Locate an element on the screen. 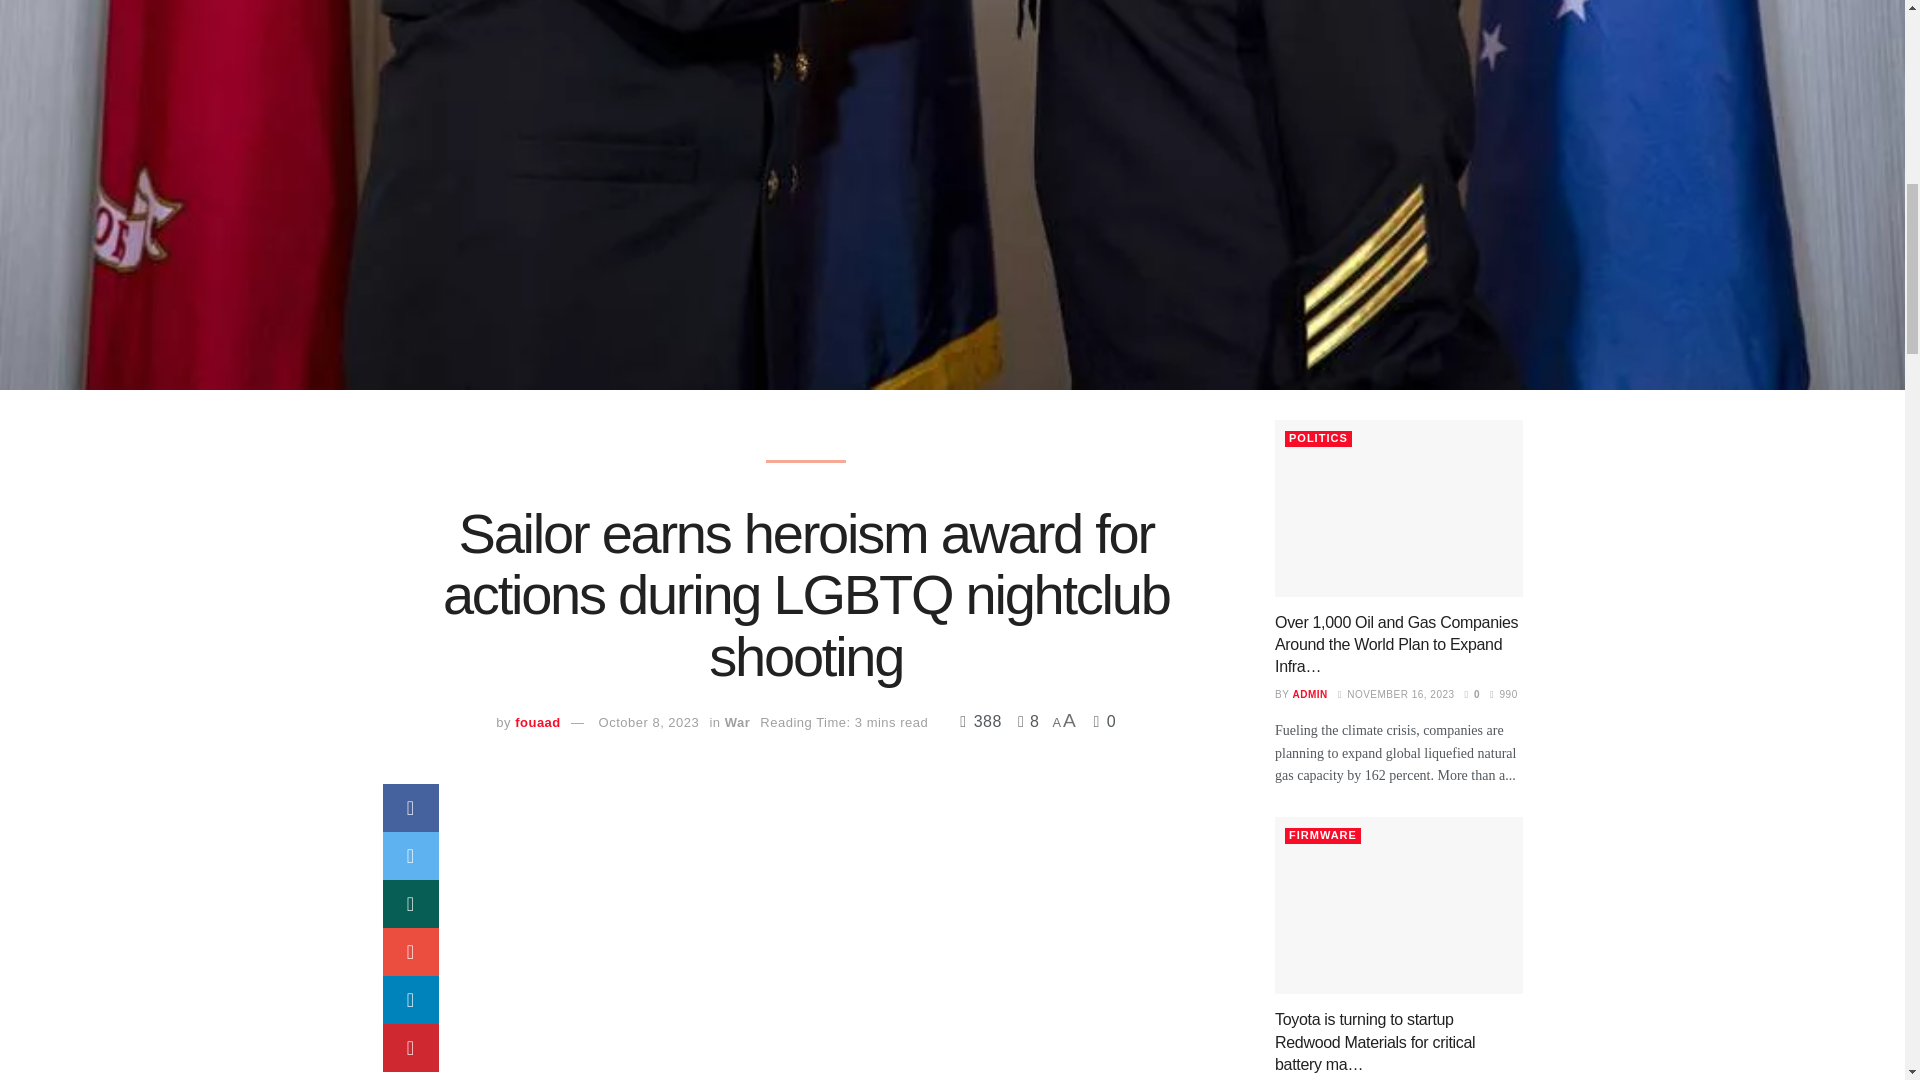 Image resolution: width=1920 pixels, height=1080 pixels. 8 is located at coordinates (1023, 721).